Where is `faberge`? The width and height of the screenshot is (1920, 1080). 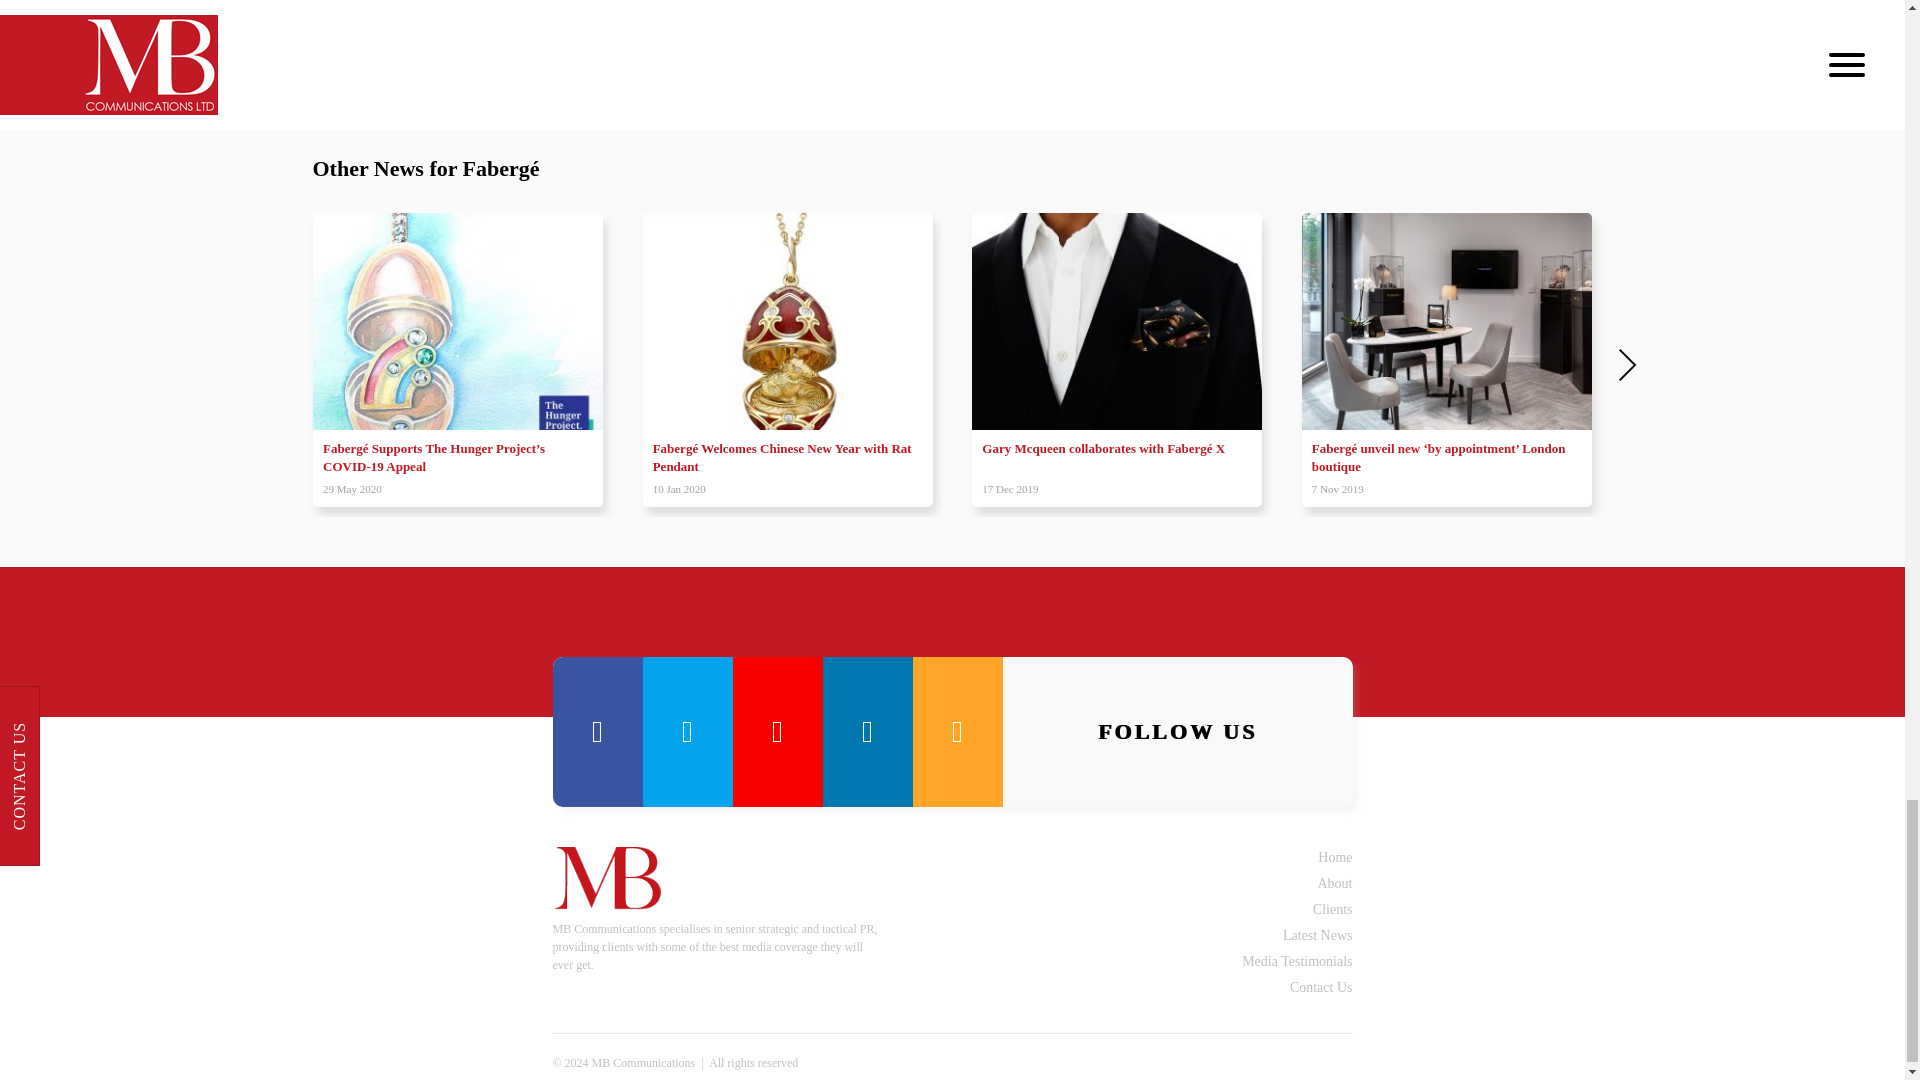 faberge is located at coordinates (509, 42).